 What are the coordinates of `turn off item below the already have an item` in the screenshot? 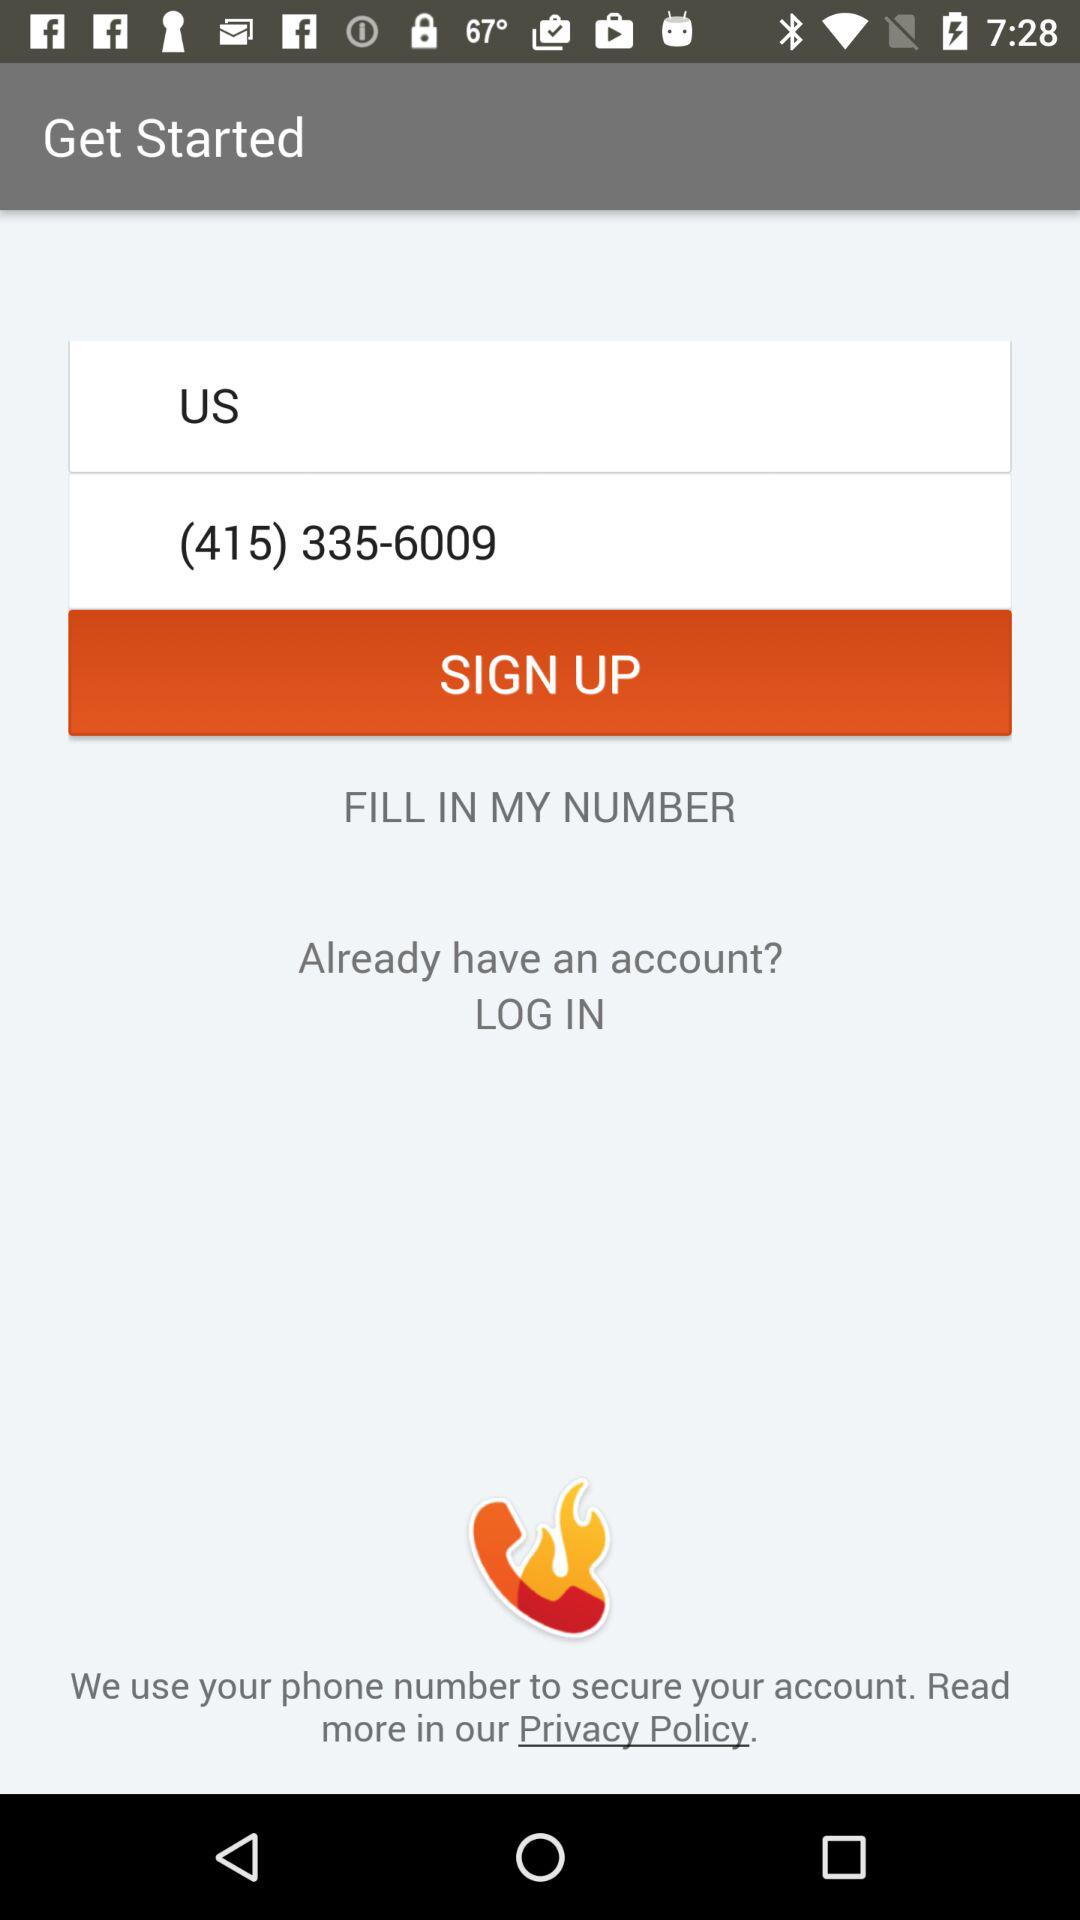 It's located at (540, 1012).